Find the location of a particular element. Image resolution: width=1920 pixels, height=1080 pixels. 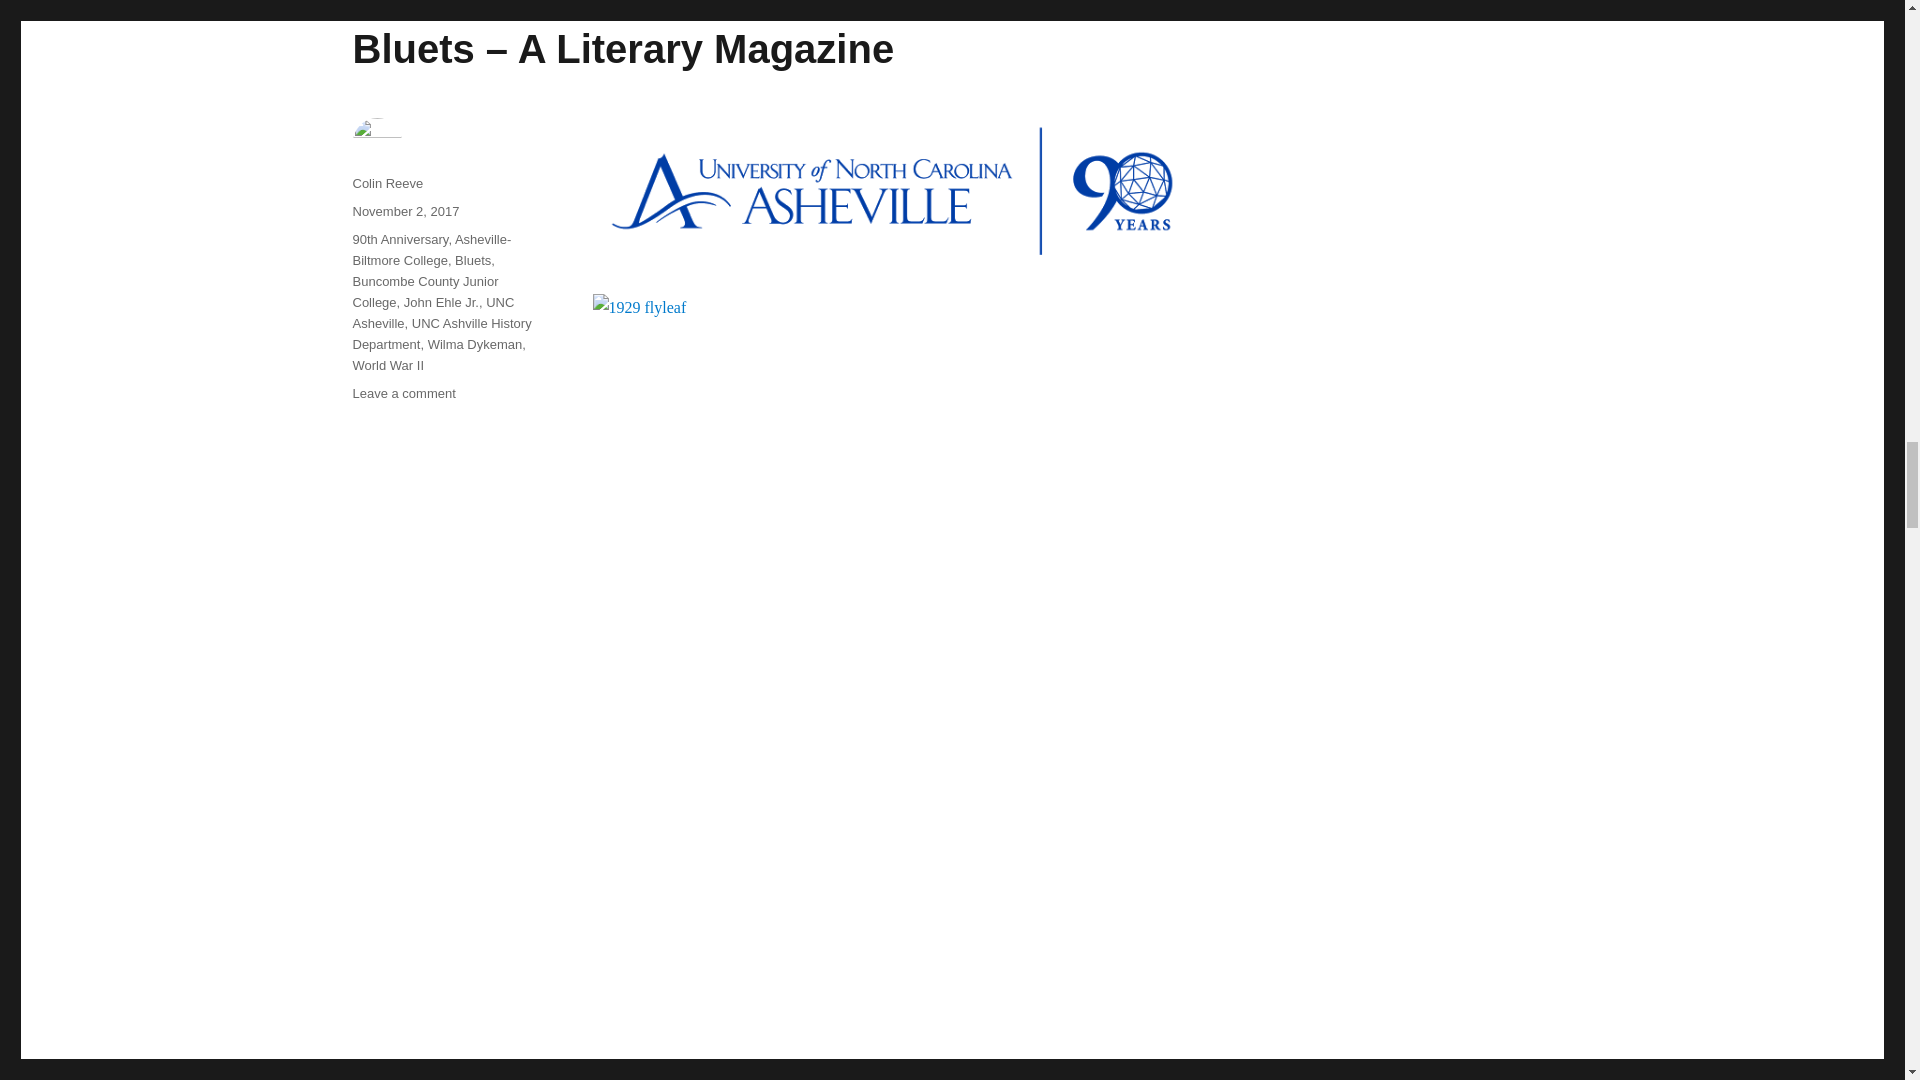

World War II is located at coordinates (388, 364).